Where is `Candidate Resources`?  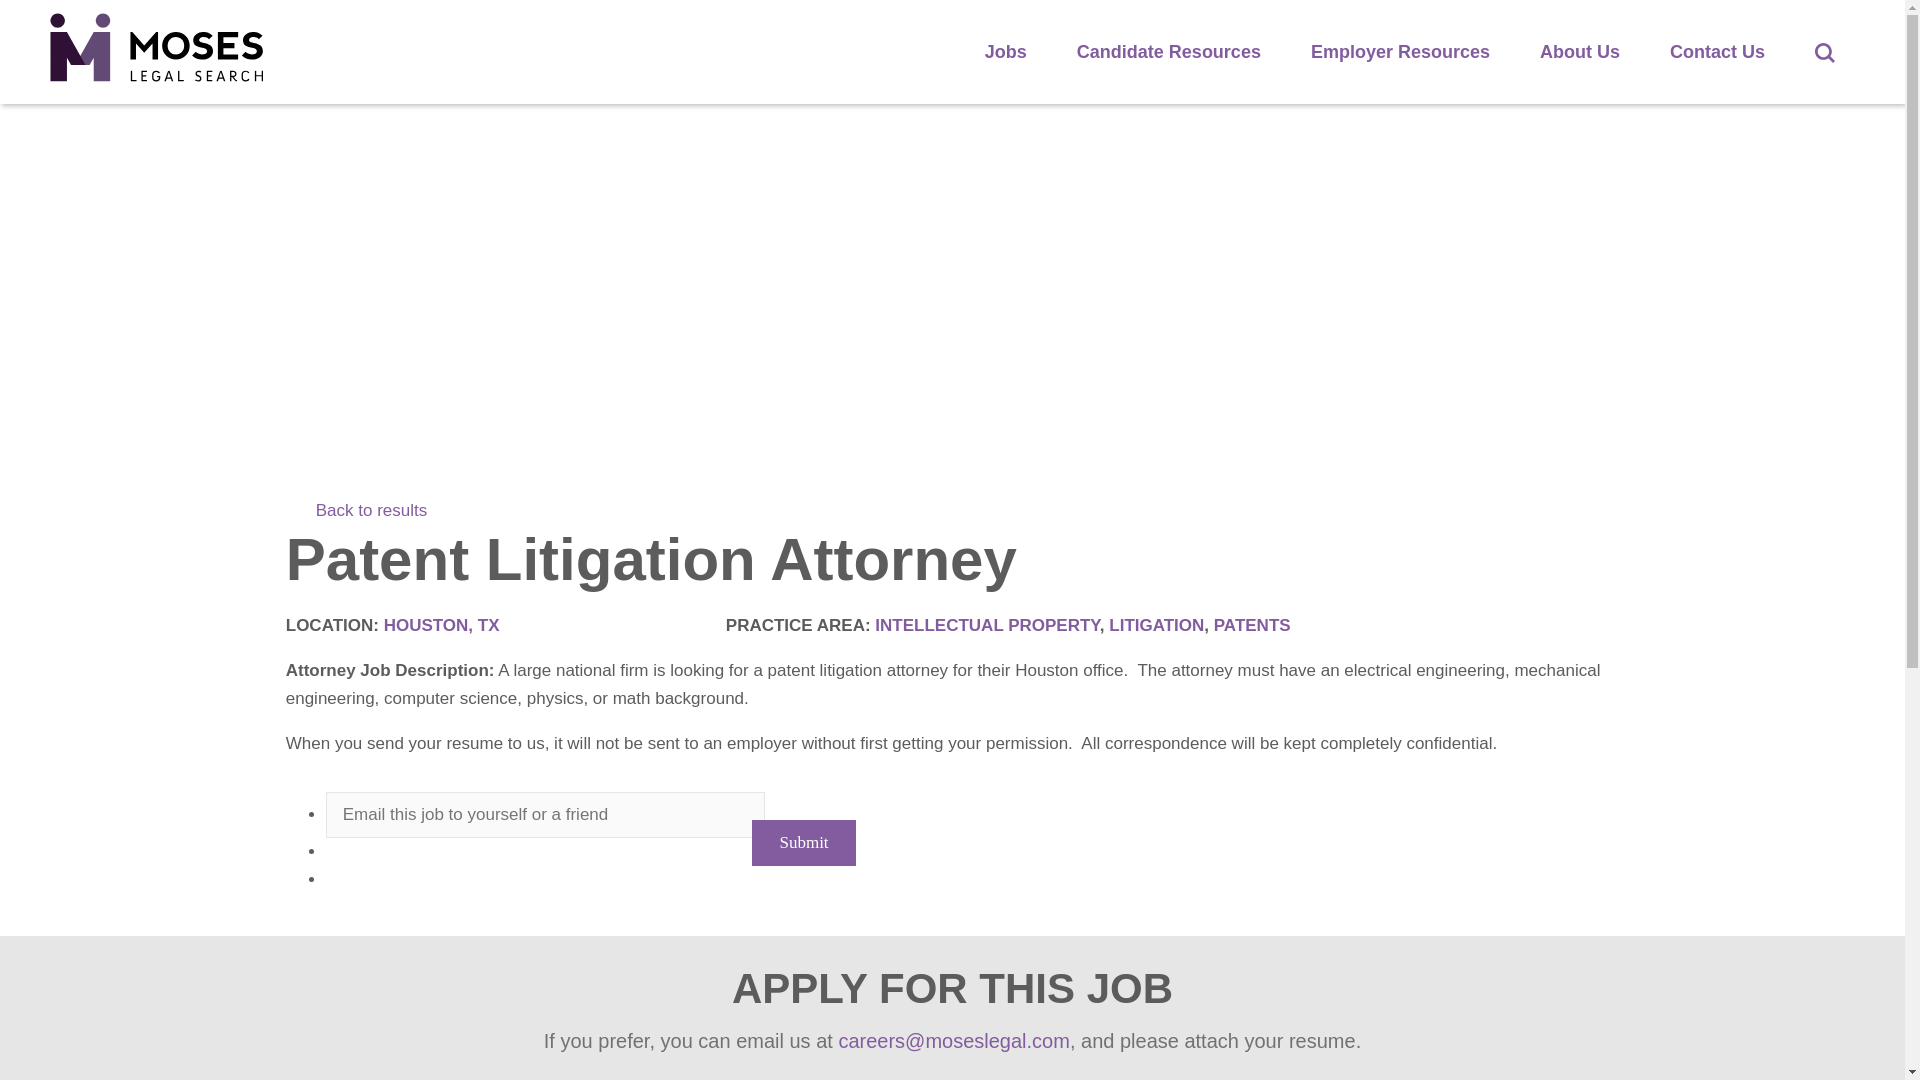
Candidate Resources is located at coordinates (1169, 52).